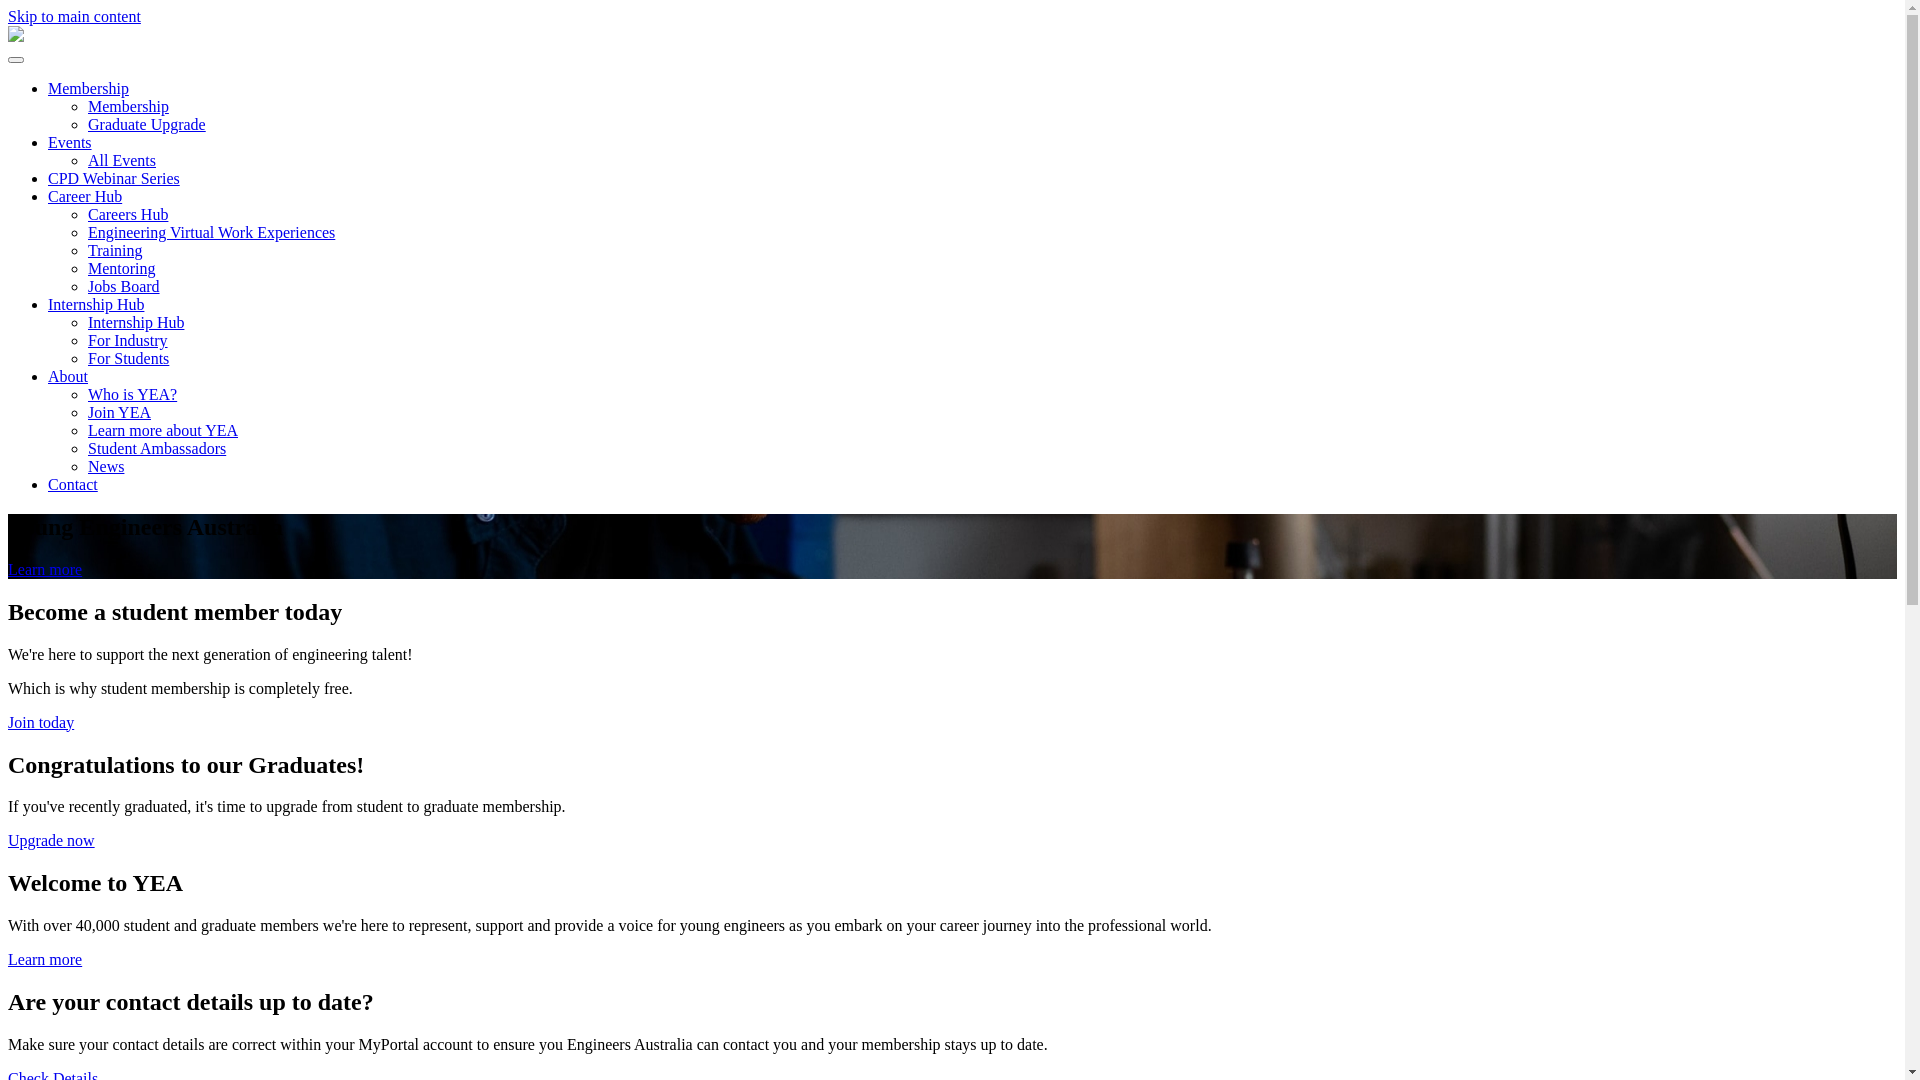  Describe the element at coordinates (128, 214) in the screenshot. I see `Careers Hub` at that location.